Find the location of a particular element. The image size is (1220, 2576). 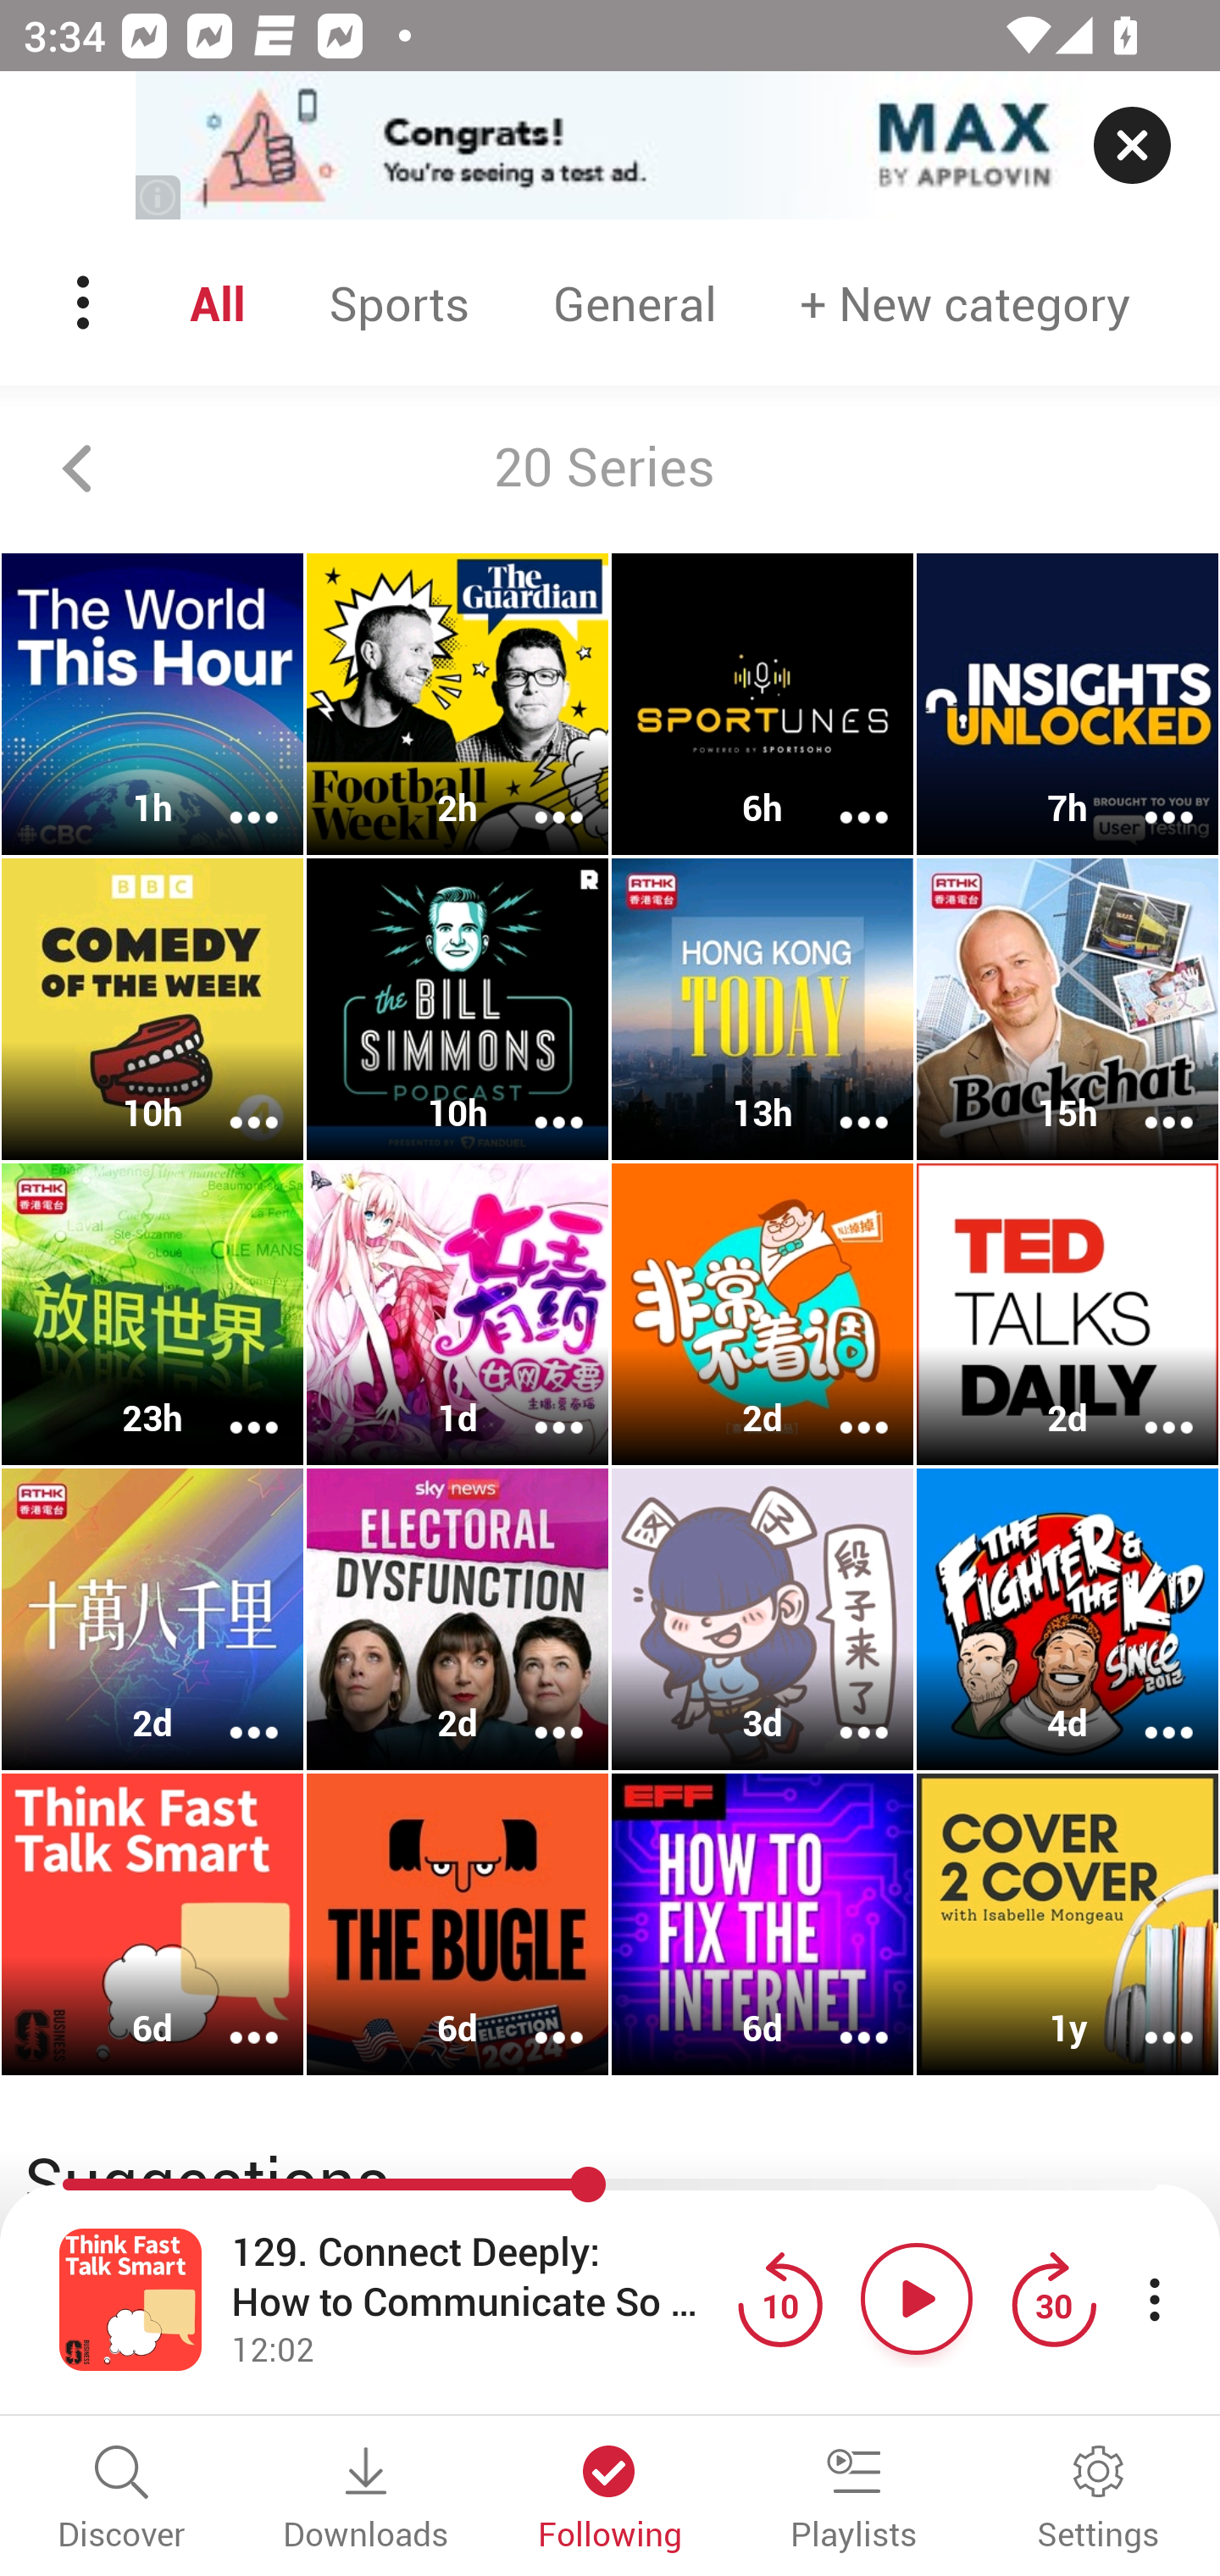

More options is located at coordinates (842, 1406).